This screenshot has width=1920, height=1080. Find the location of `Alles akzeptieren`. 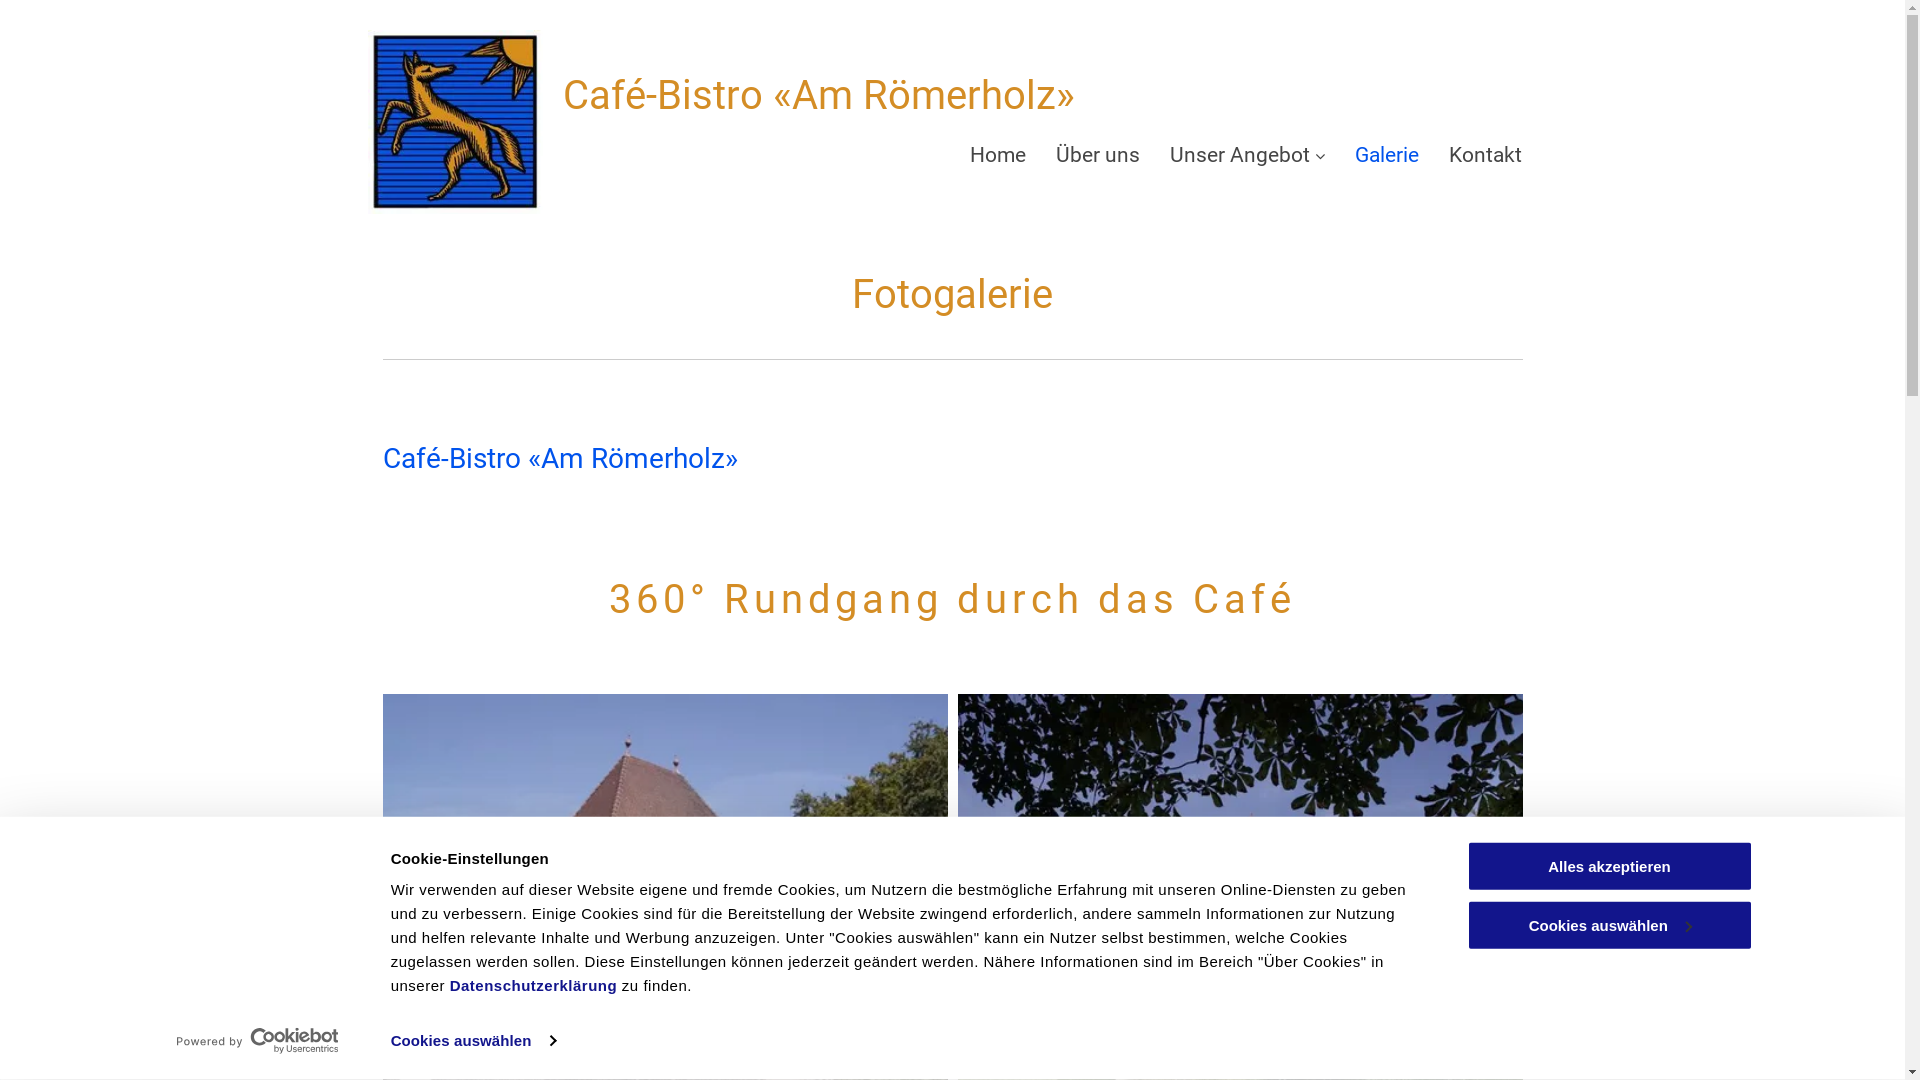

Alles akzeptieren is located at coordinates (1609, 866).